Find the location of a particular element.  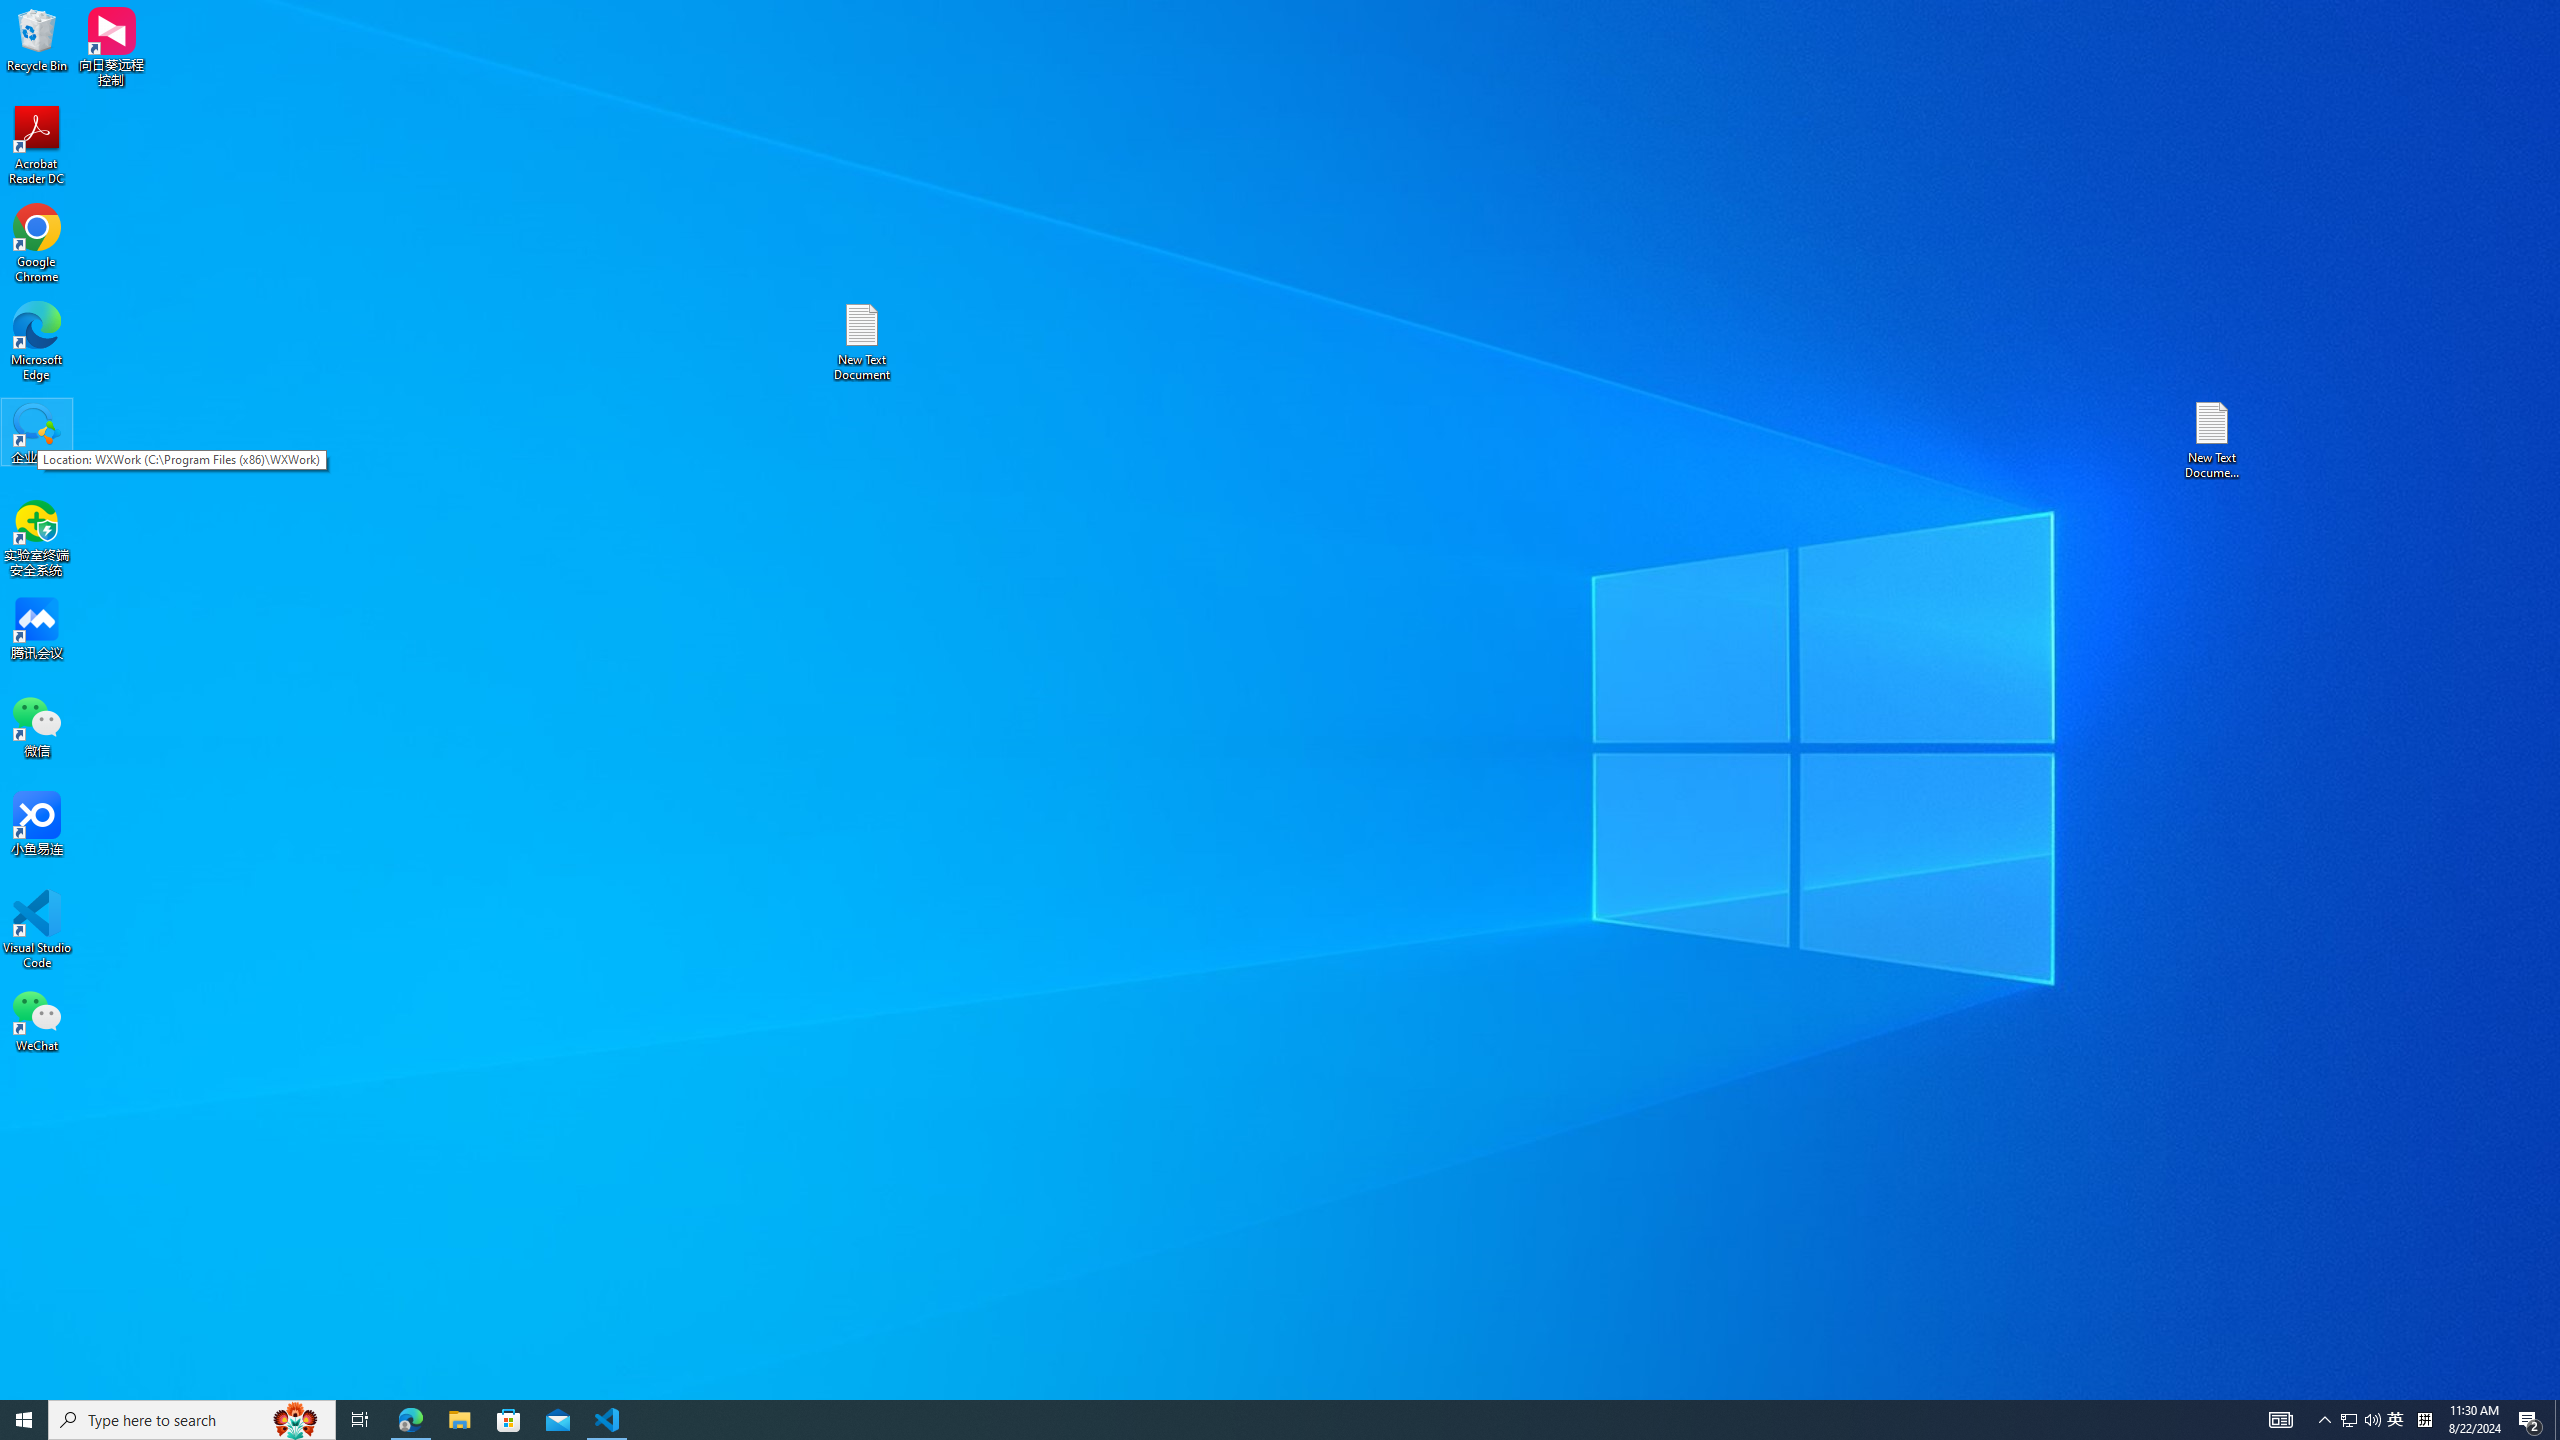

Start is located at coordinates (24, 1420).